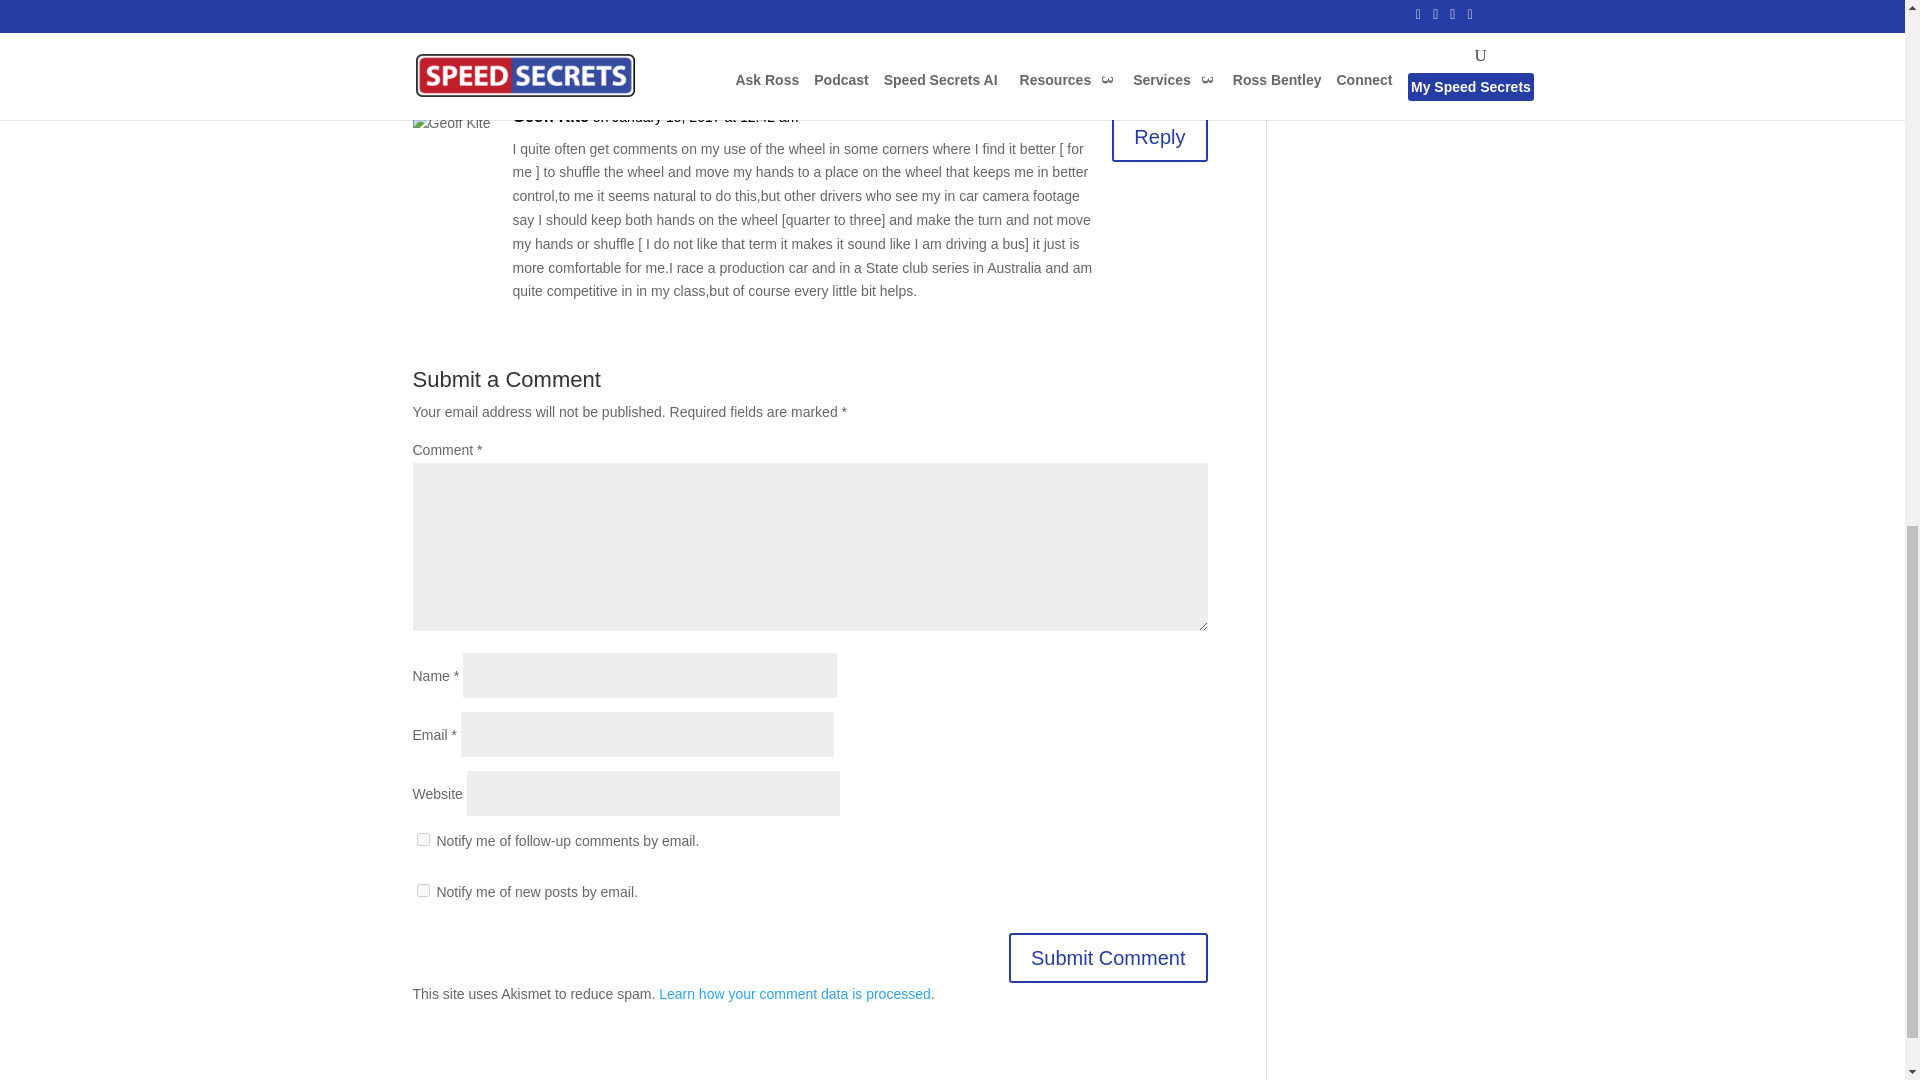 The image size is (1920, 1080). What do you see at coordinates (422, 890) in the screenshot?
I see `subscribe` at bounding box center [422, 890].